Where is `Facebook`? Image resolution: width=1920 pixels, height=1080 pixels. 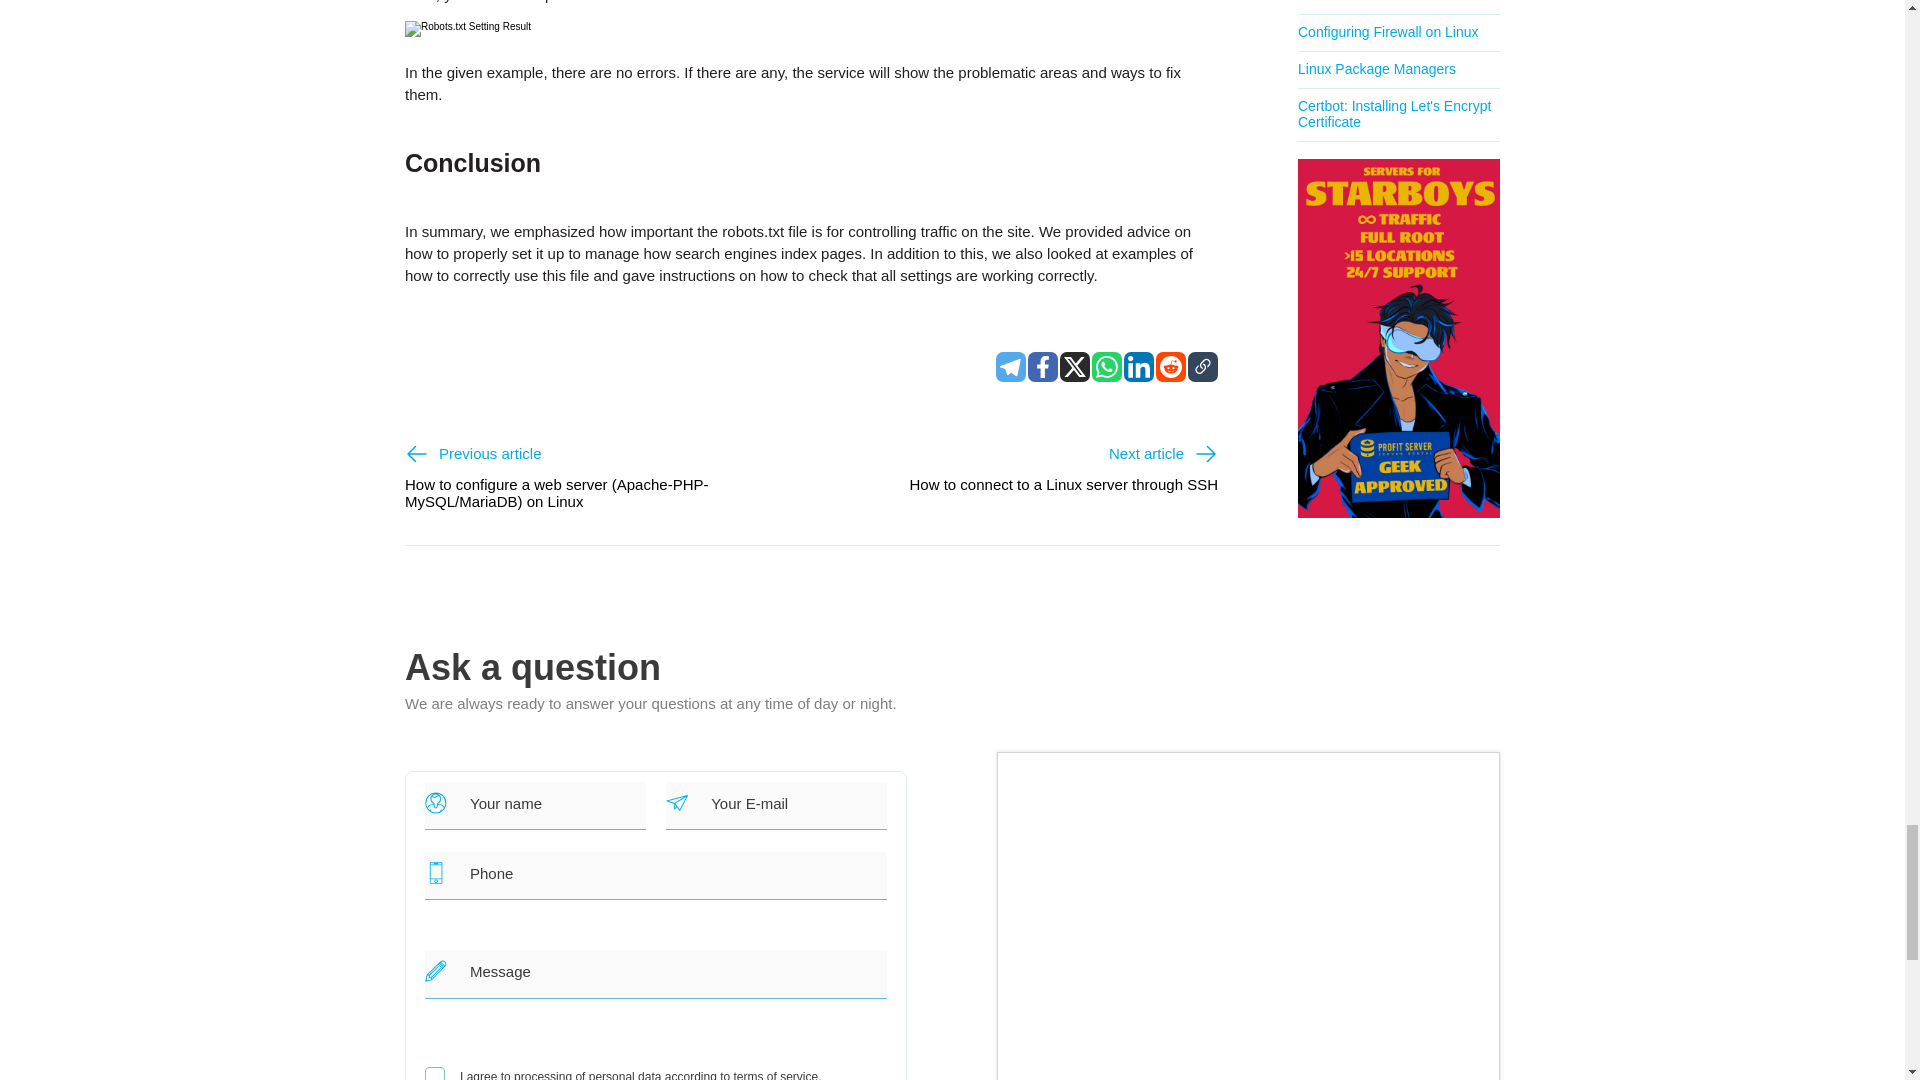
Facebook is located at coordinates (1042, 367).